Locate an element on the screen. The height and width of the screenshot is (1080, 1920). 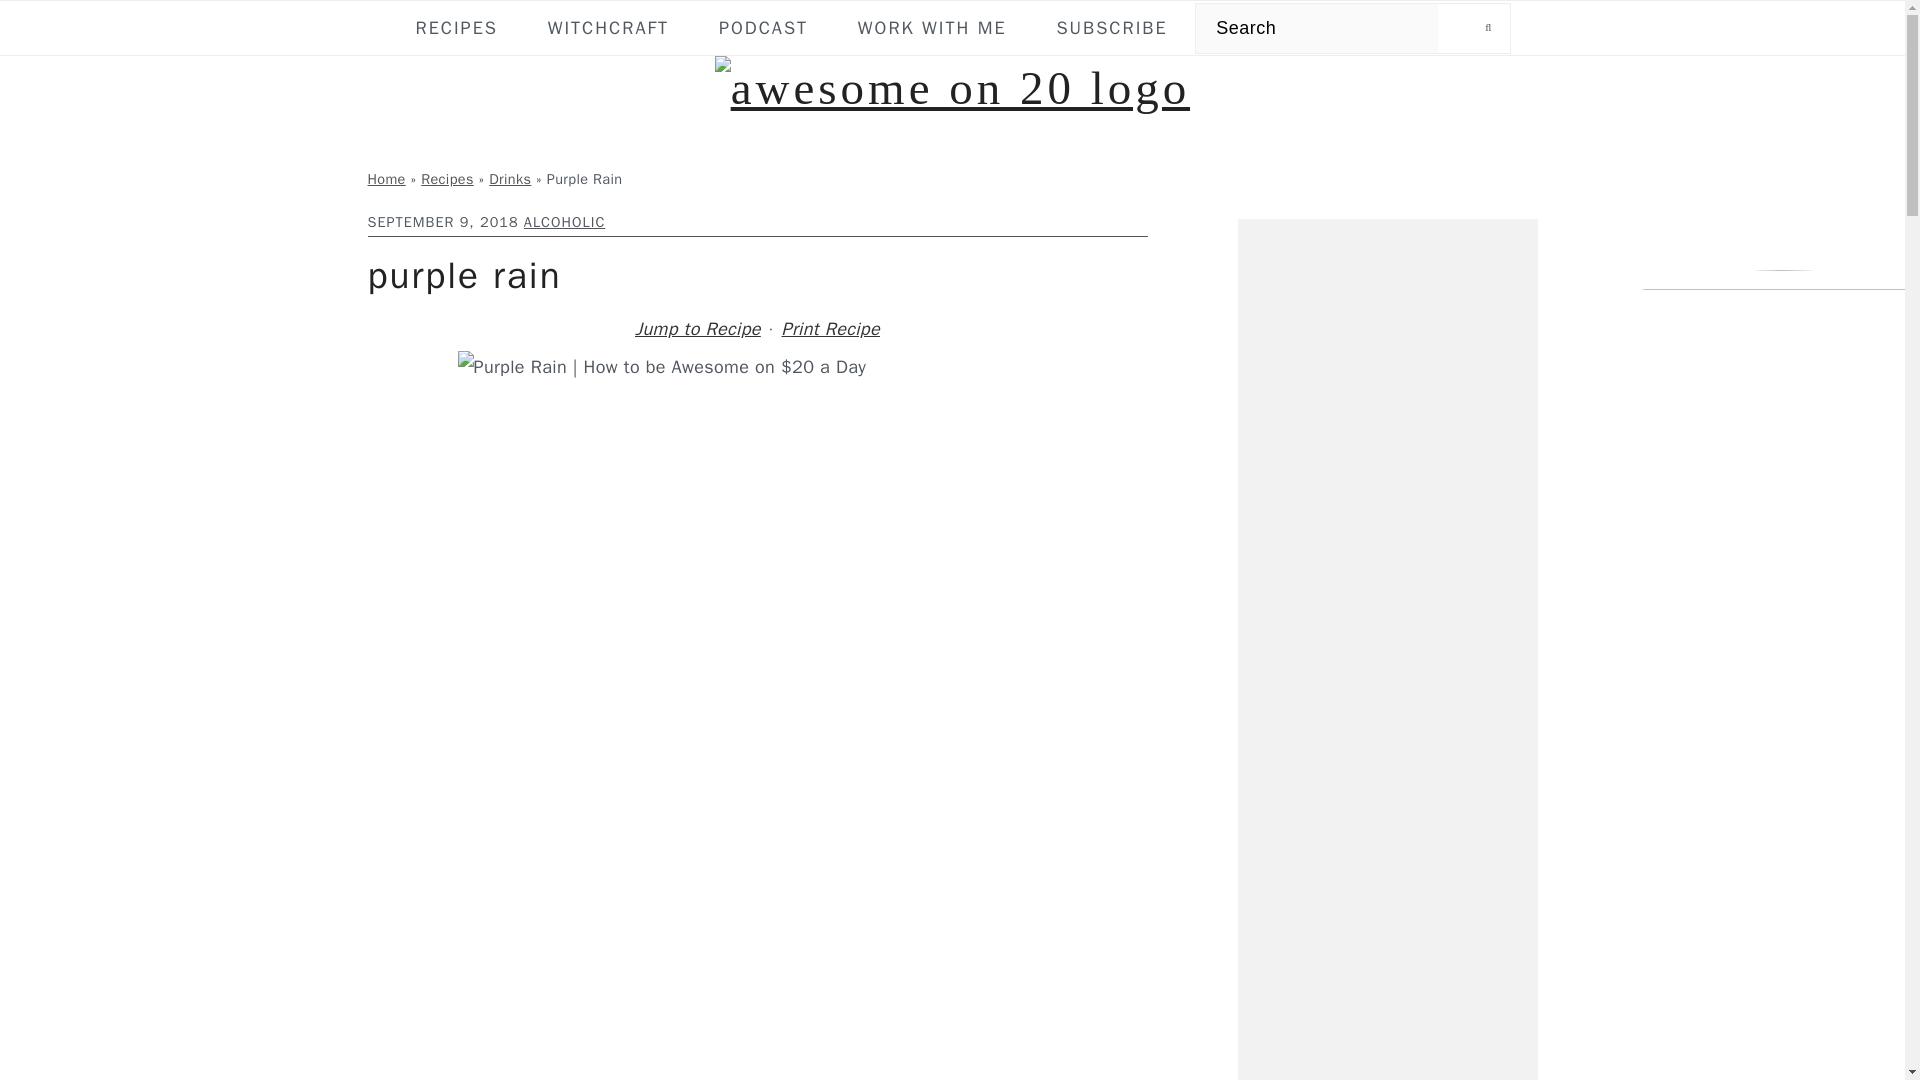
RECIPES is located at coordinates (456, 28).